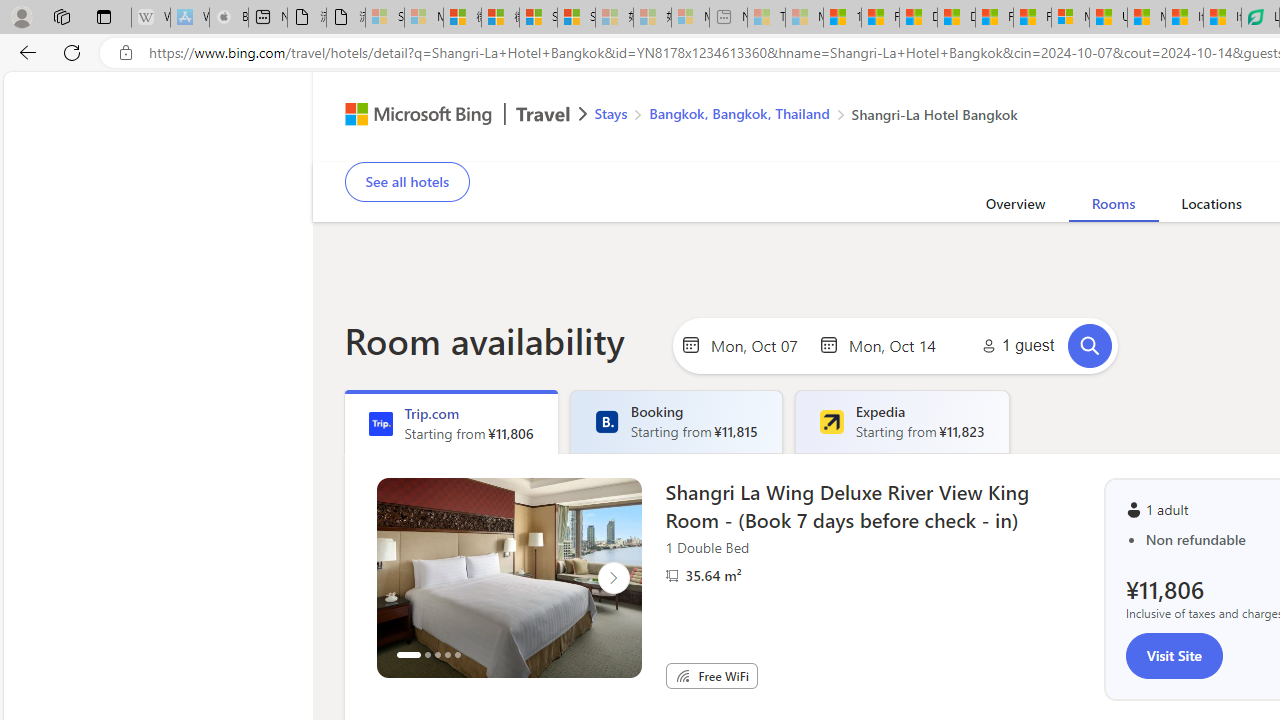  I want to click on Food and Drink - MSN, so click(880, 18).